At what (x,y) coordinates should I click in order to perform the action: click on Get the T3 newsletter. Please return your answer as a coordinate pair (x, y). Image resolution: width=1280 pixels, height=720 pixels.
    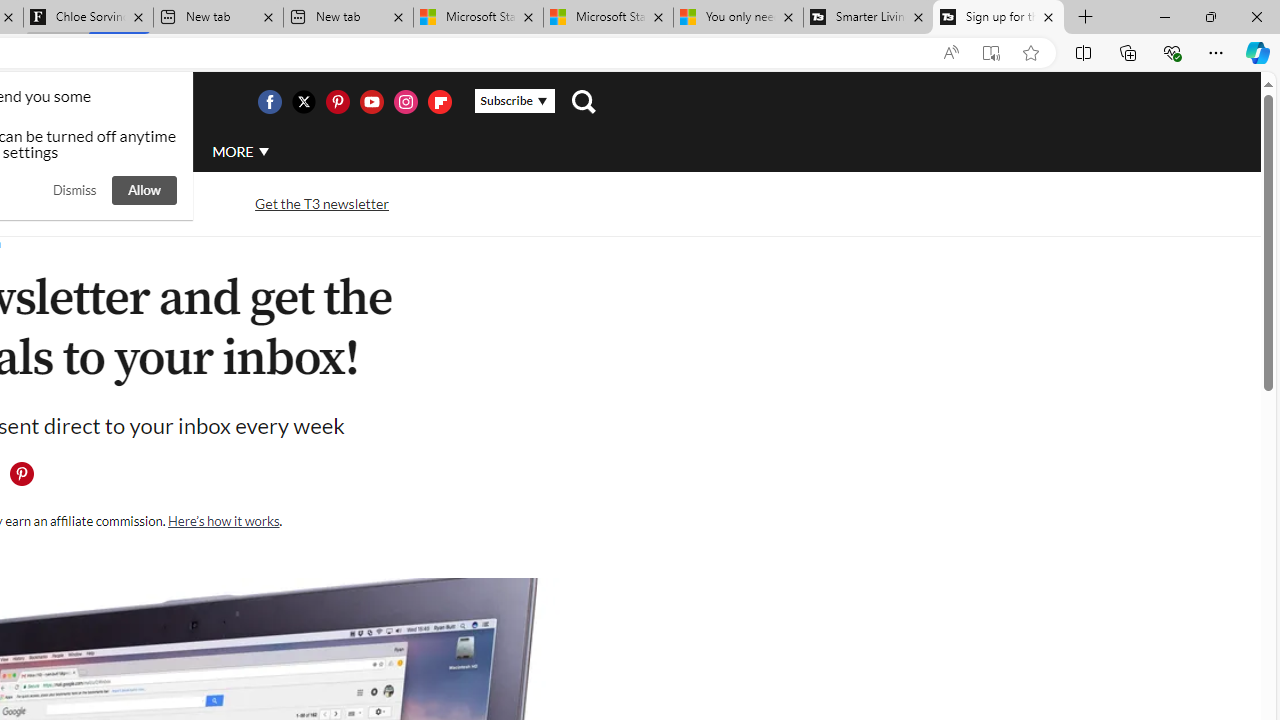
    Looking at the image, I should click on (322, 204).